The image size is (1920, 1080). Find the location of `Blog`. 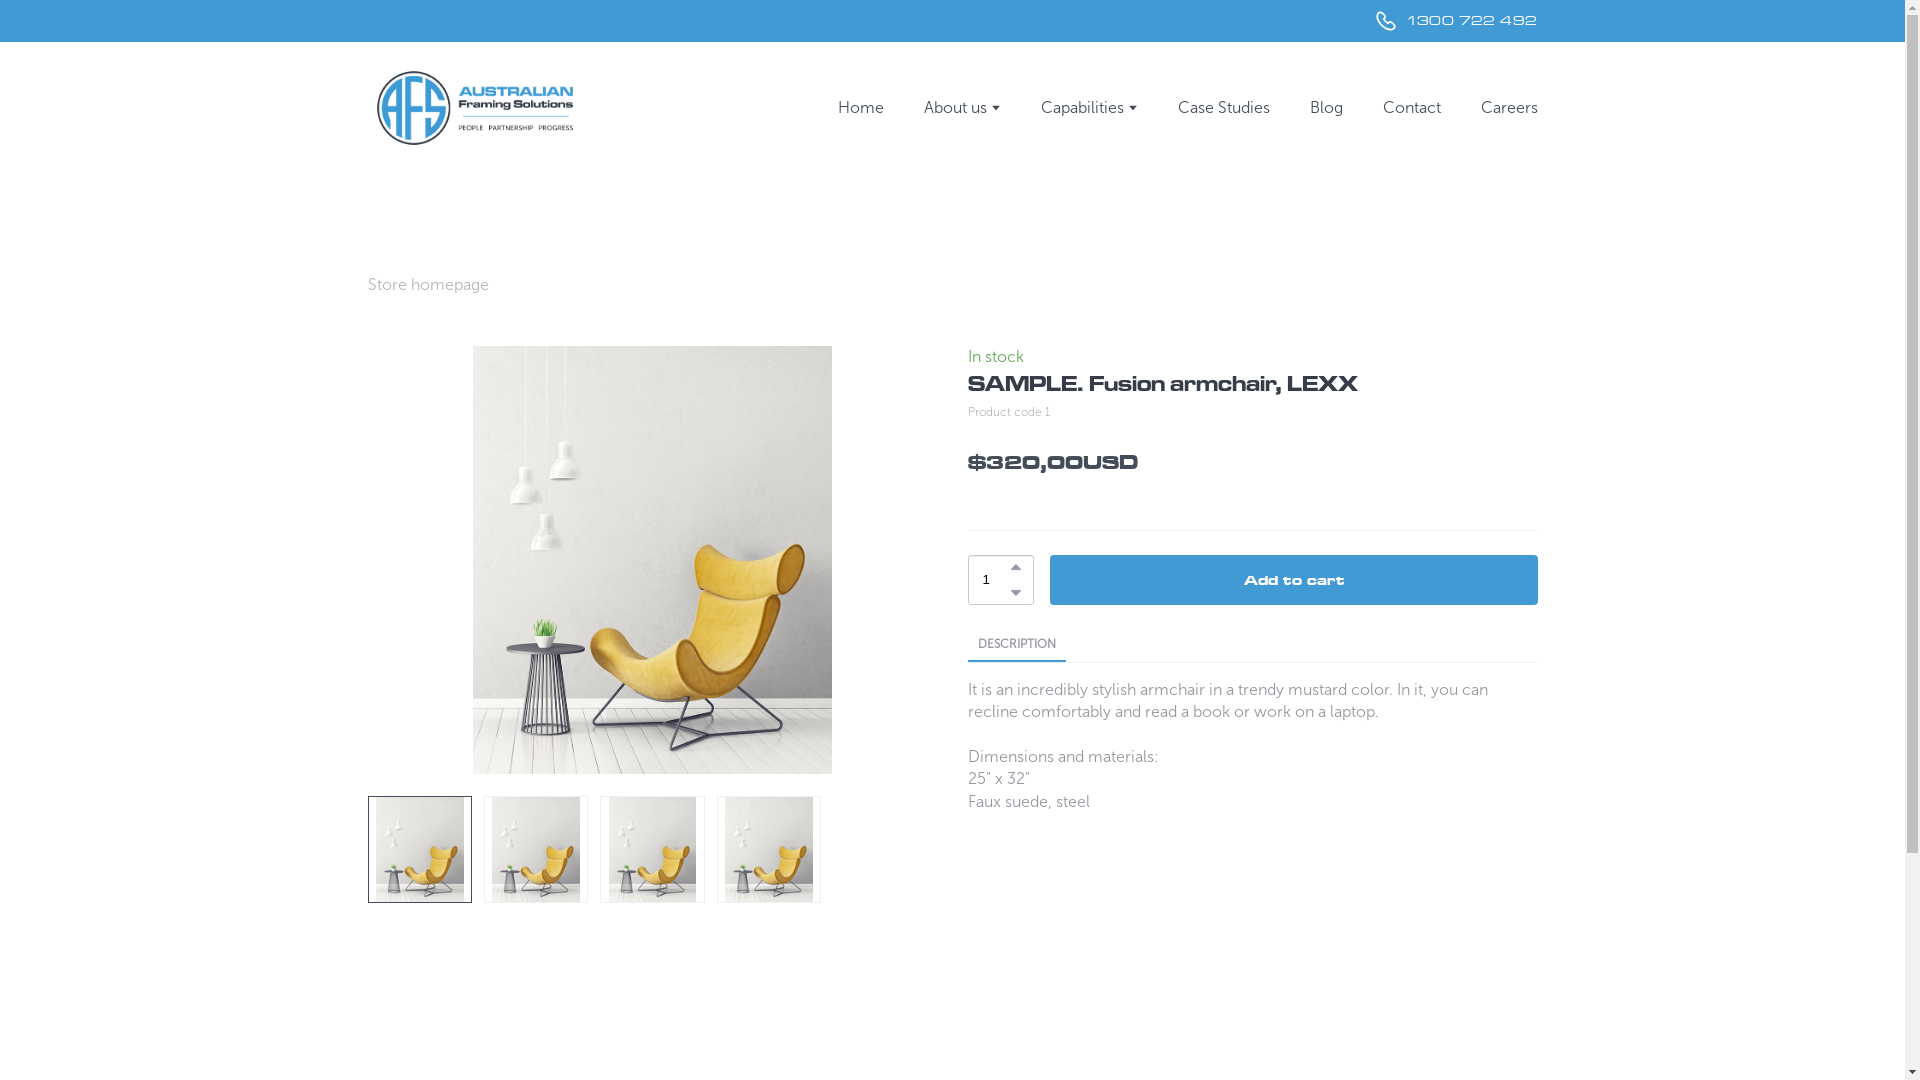

Blog is located at coordinates (1326, 108).